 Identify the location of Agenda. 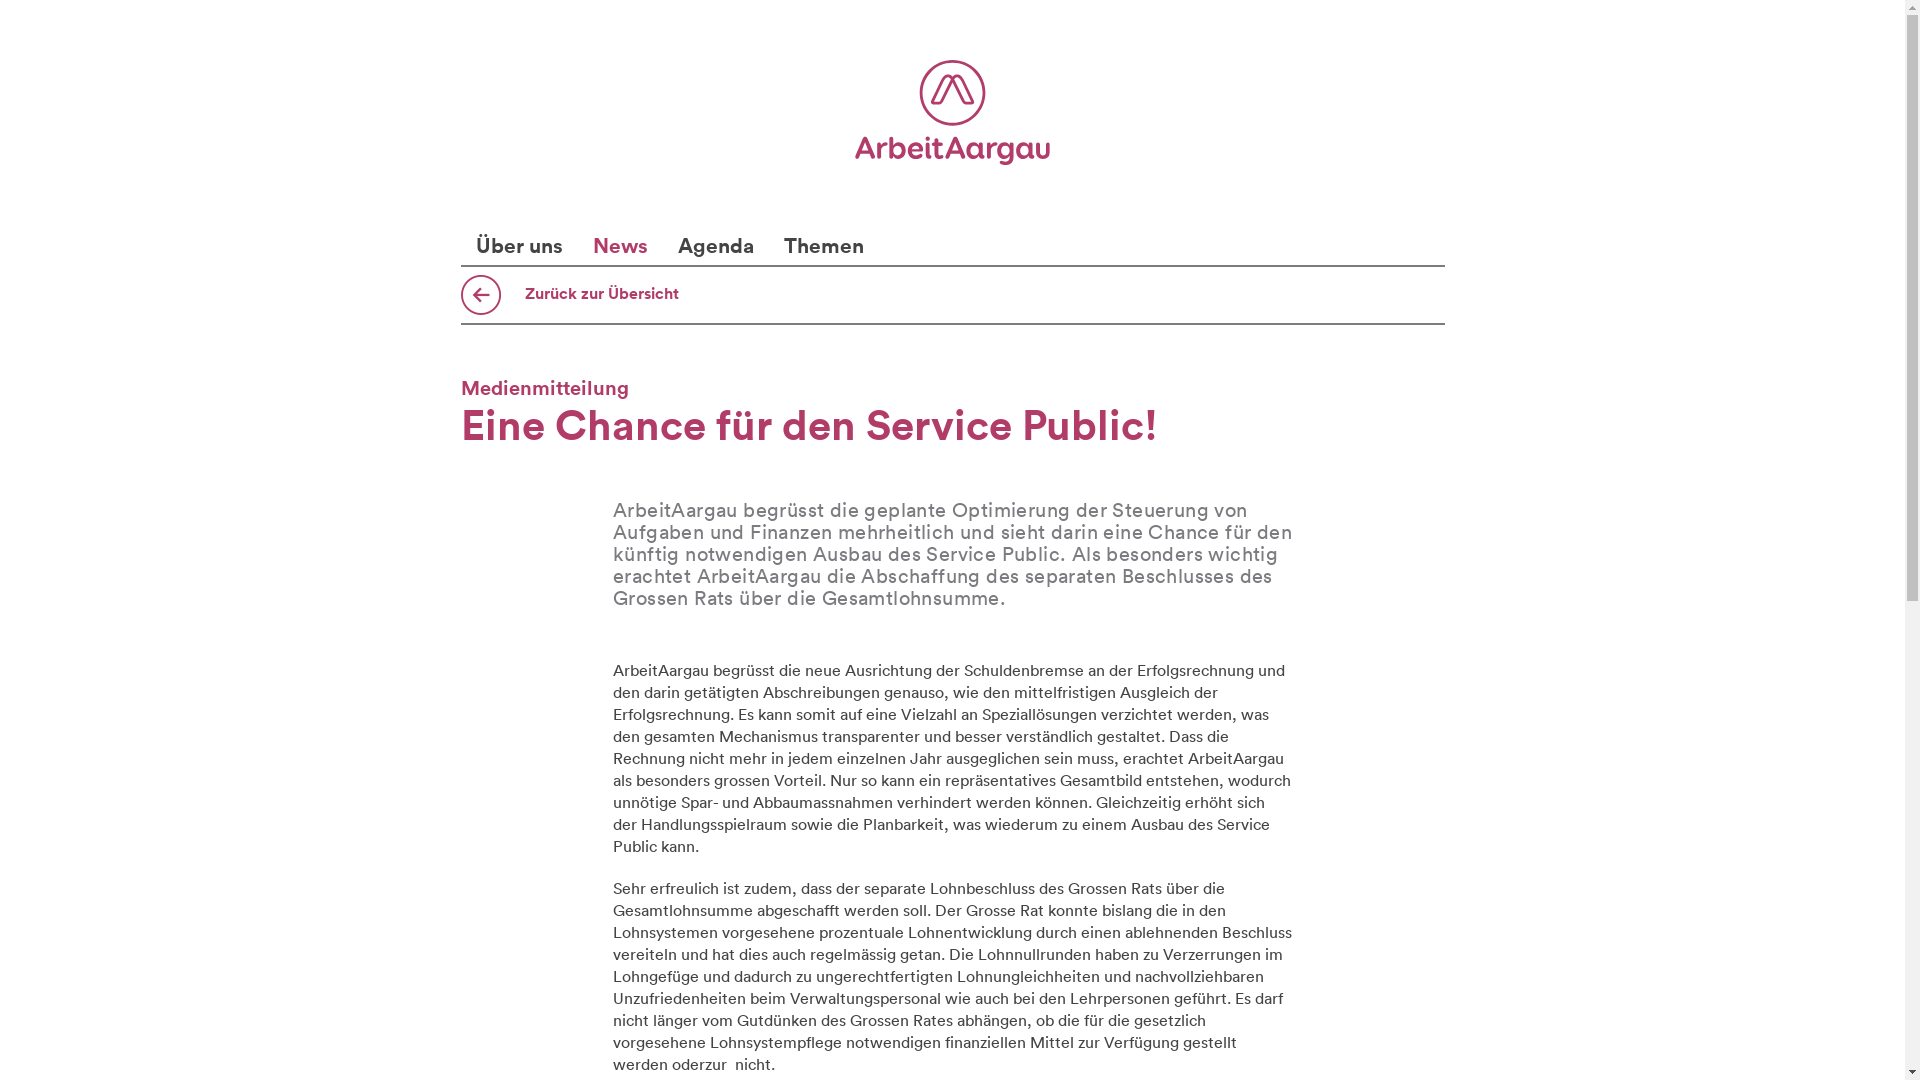
(715, 245).